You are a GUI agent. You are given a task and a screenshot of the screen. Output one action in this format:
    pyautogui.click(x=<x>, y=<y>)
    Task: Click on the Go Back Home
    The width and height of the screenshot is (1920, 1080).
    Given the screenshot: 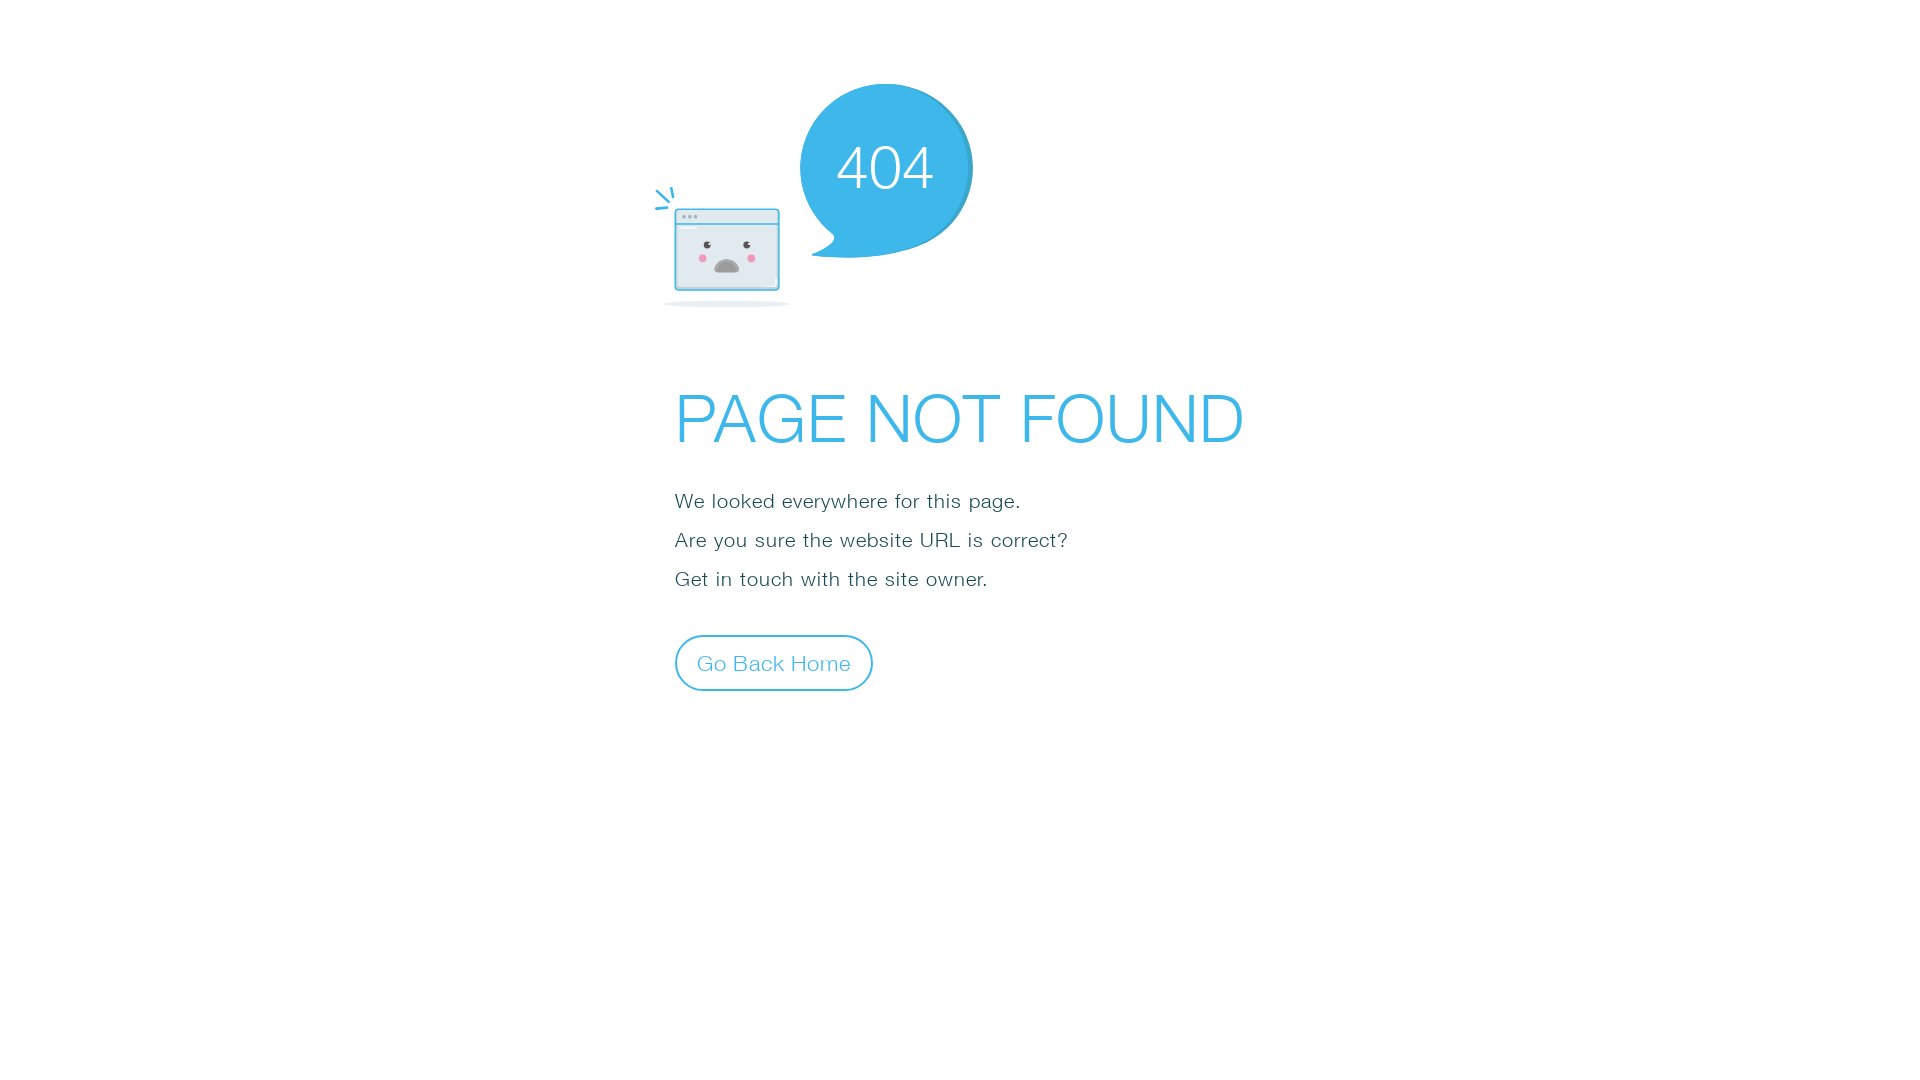 What is the action you would take?
    pyautogui.click(x=774, y=662)
    